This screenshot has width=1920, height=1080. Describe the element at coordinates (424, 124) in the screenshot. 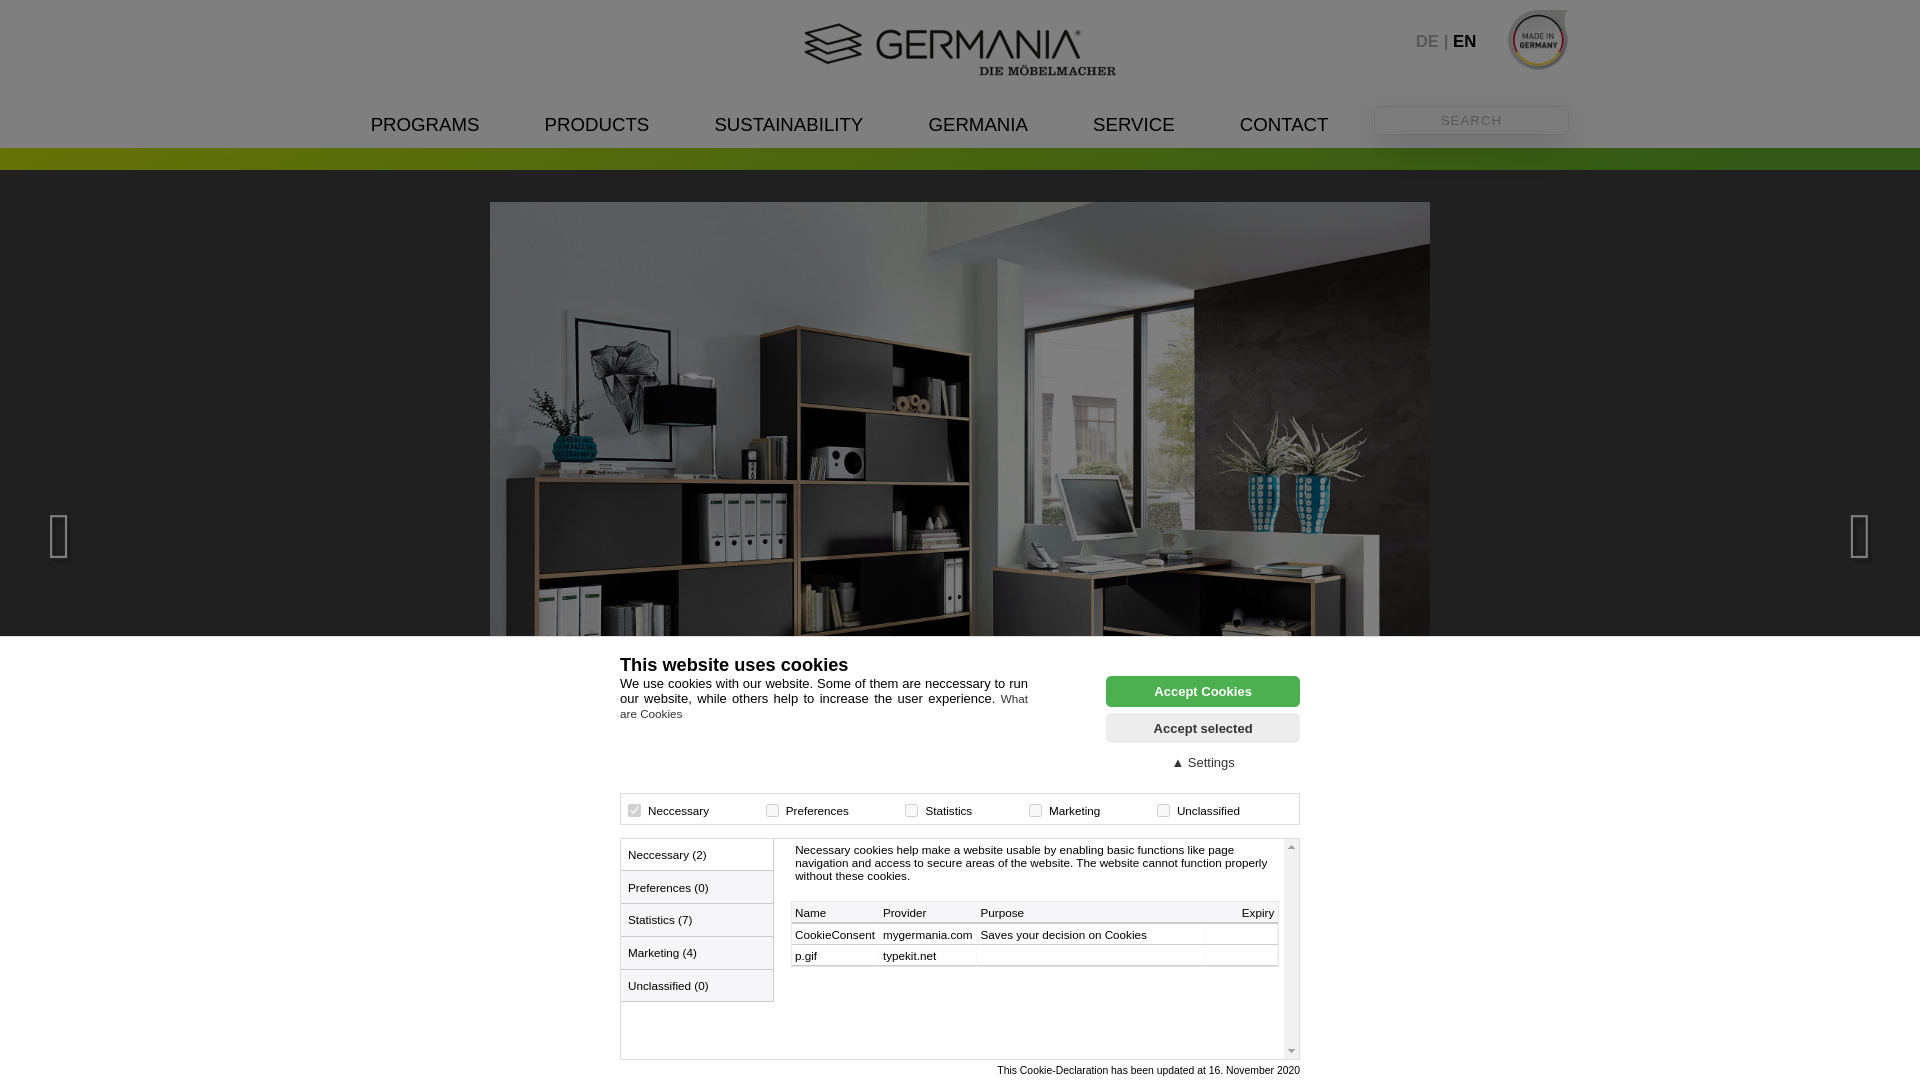

I see `PROGRAMS` at that location.